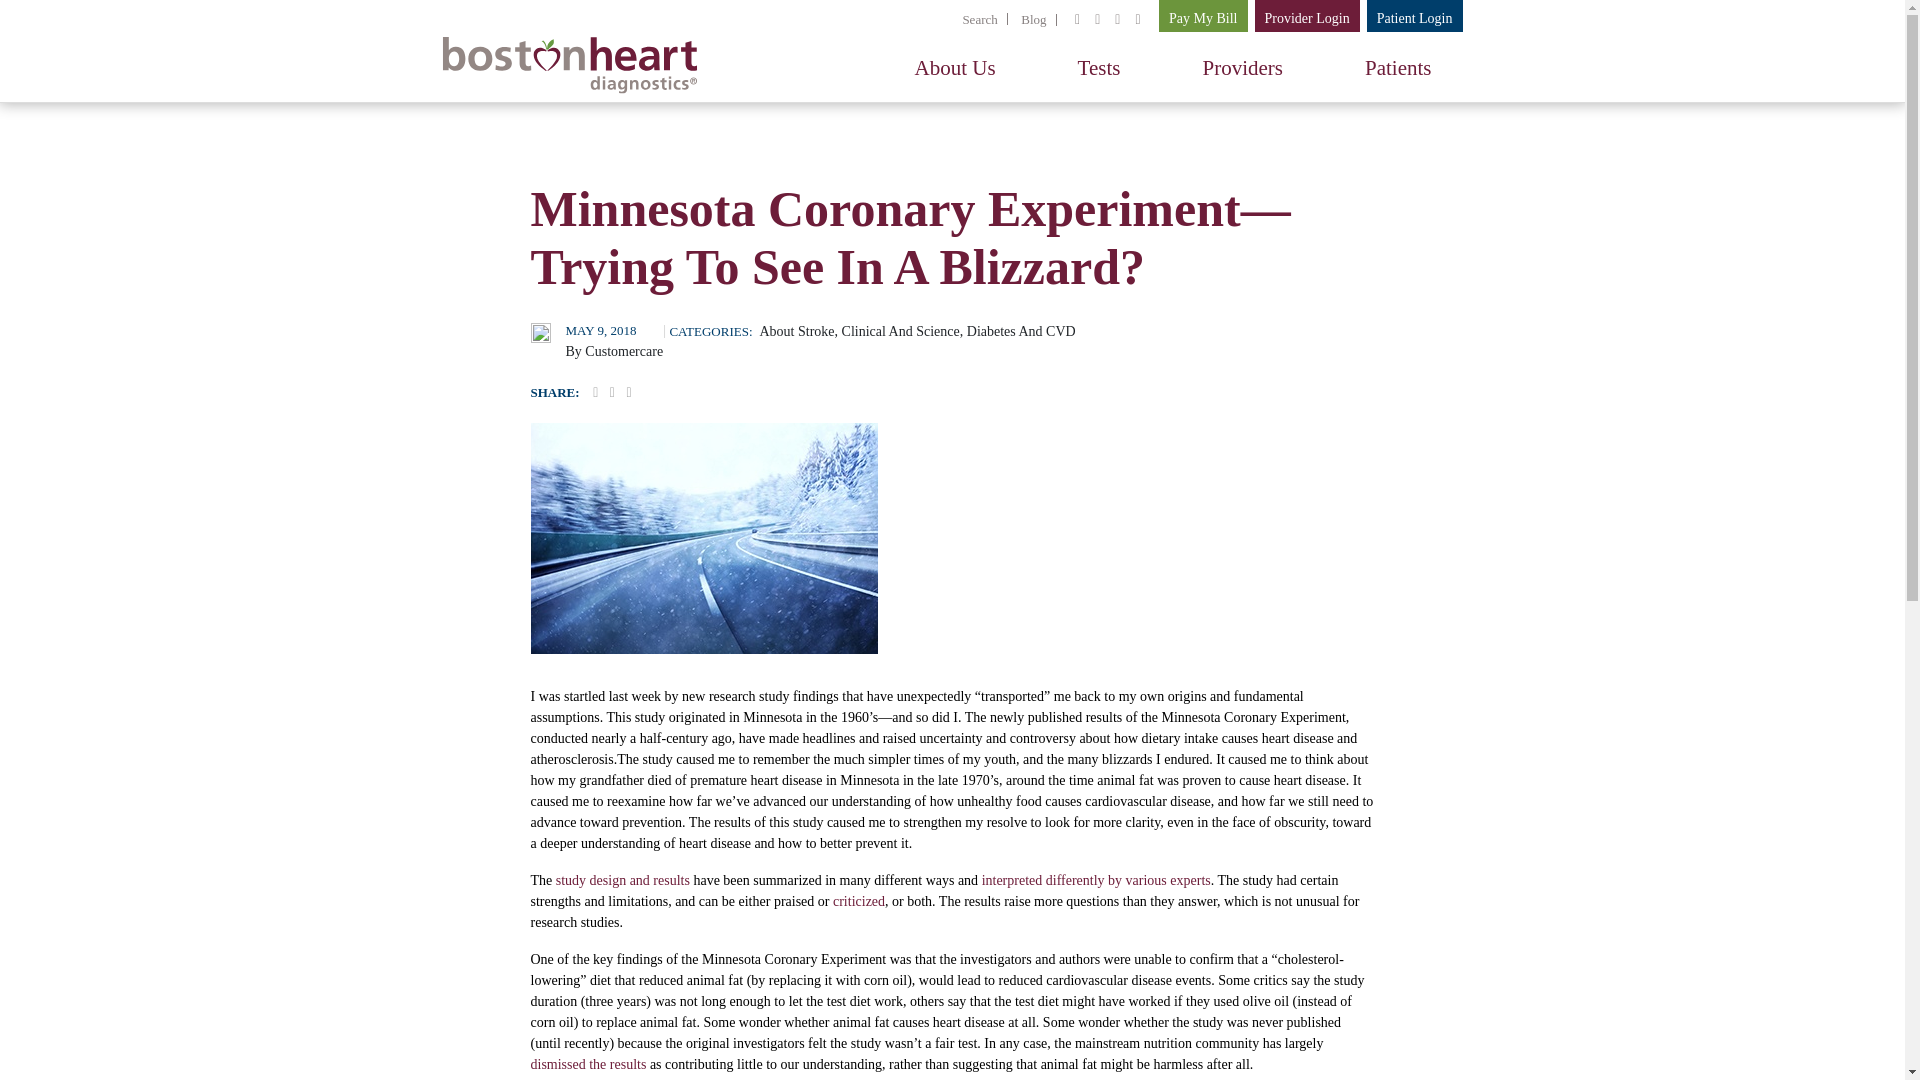 This screenshot has width=1920, height=1080. I want to click on Diabetes And CVD, so click(1021, 332).